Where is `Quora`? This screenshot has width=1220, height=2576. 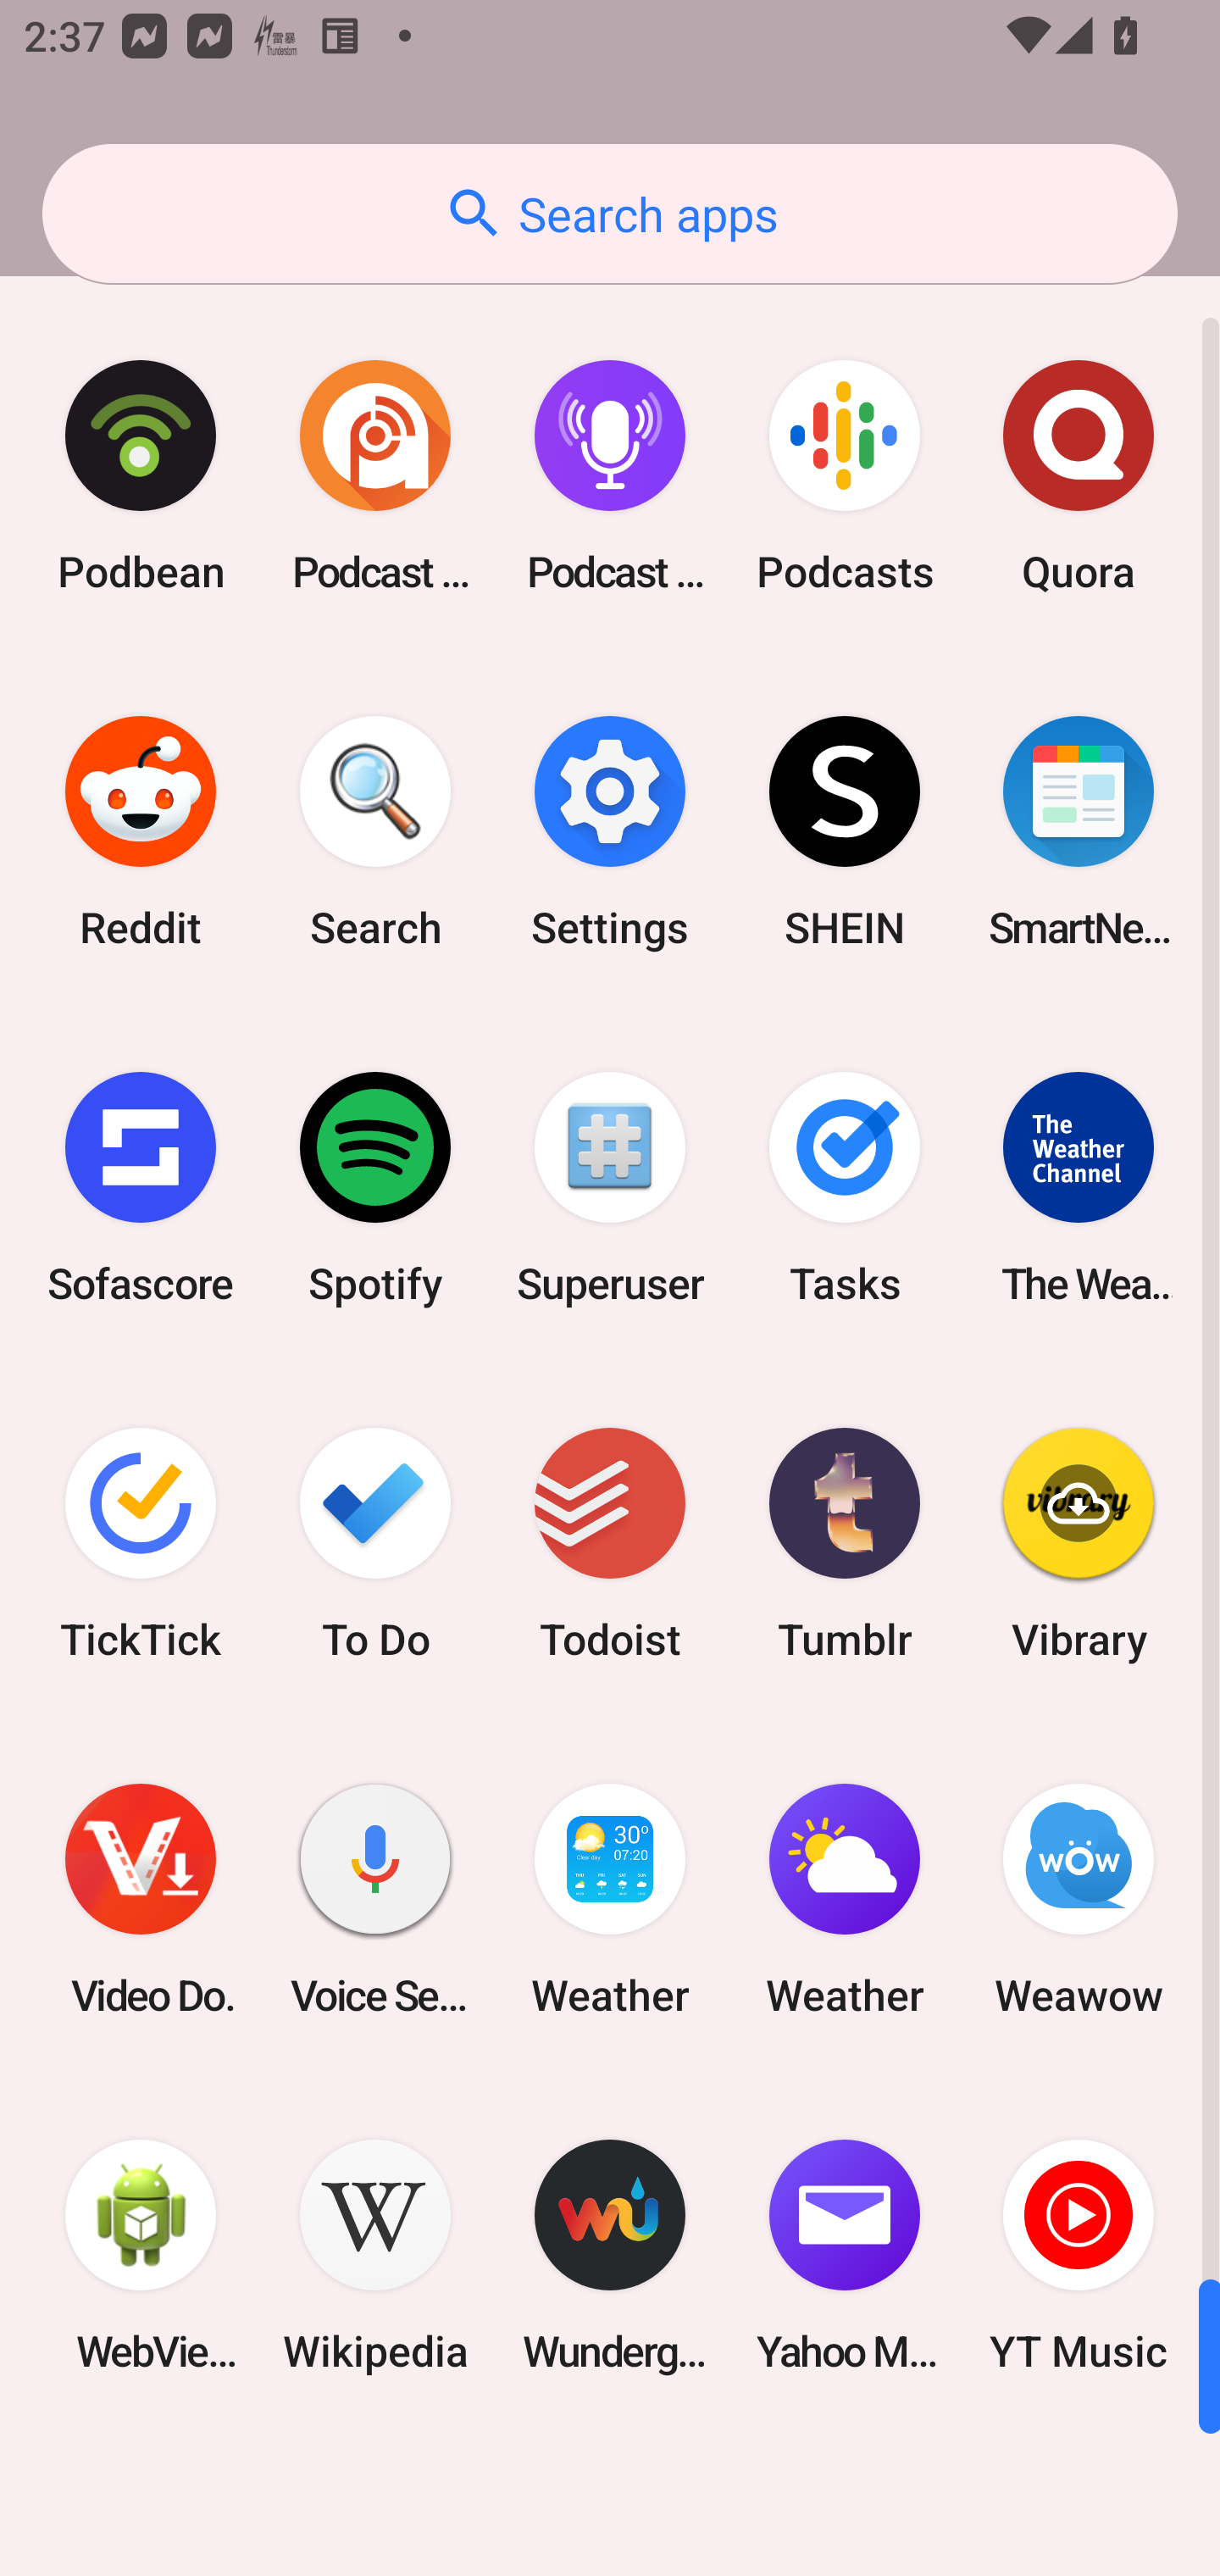
Quora is located at coordinates (1079, 476).